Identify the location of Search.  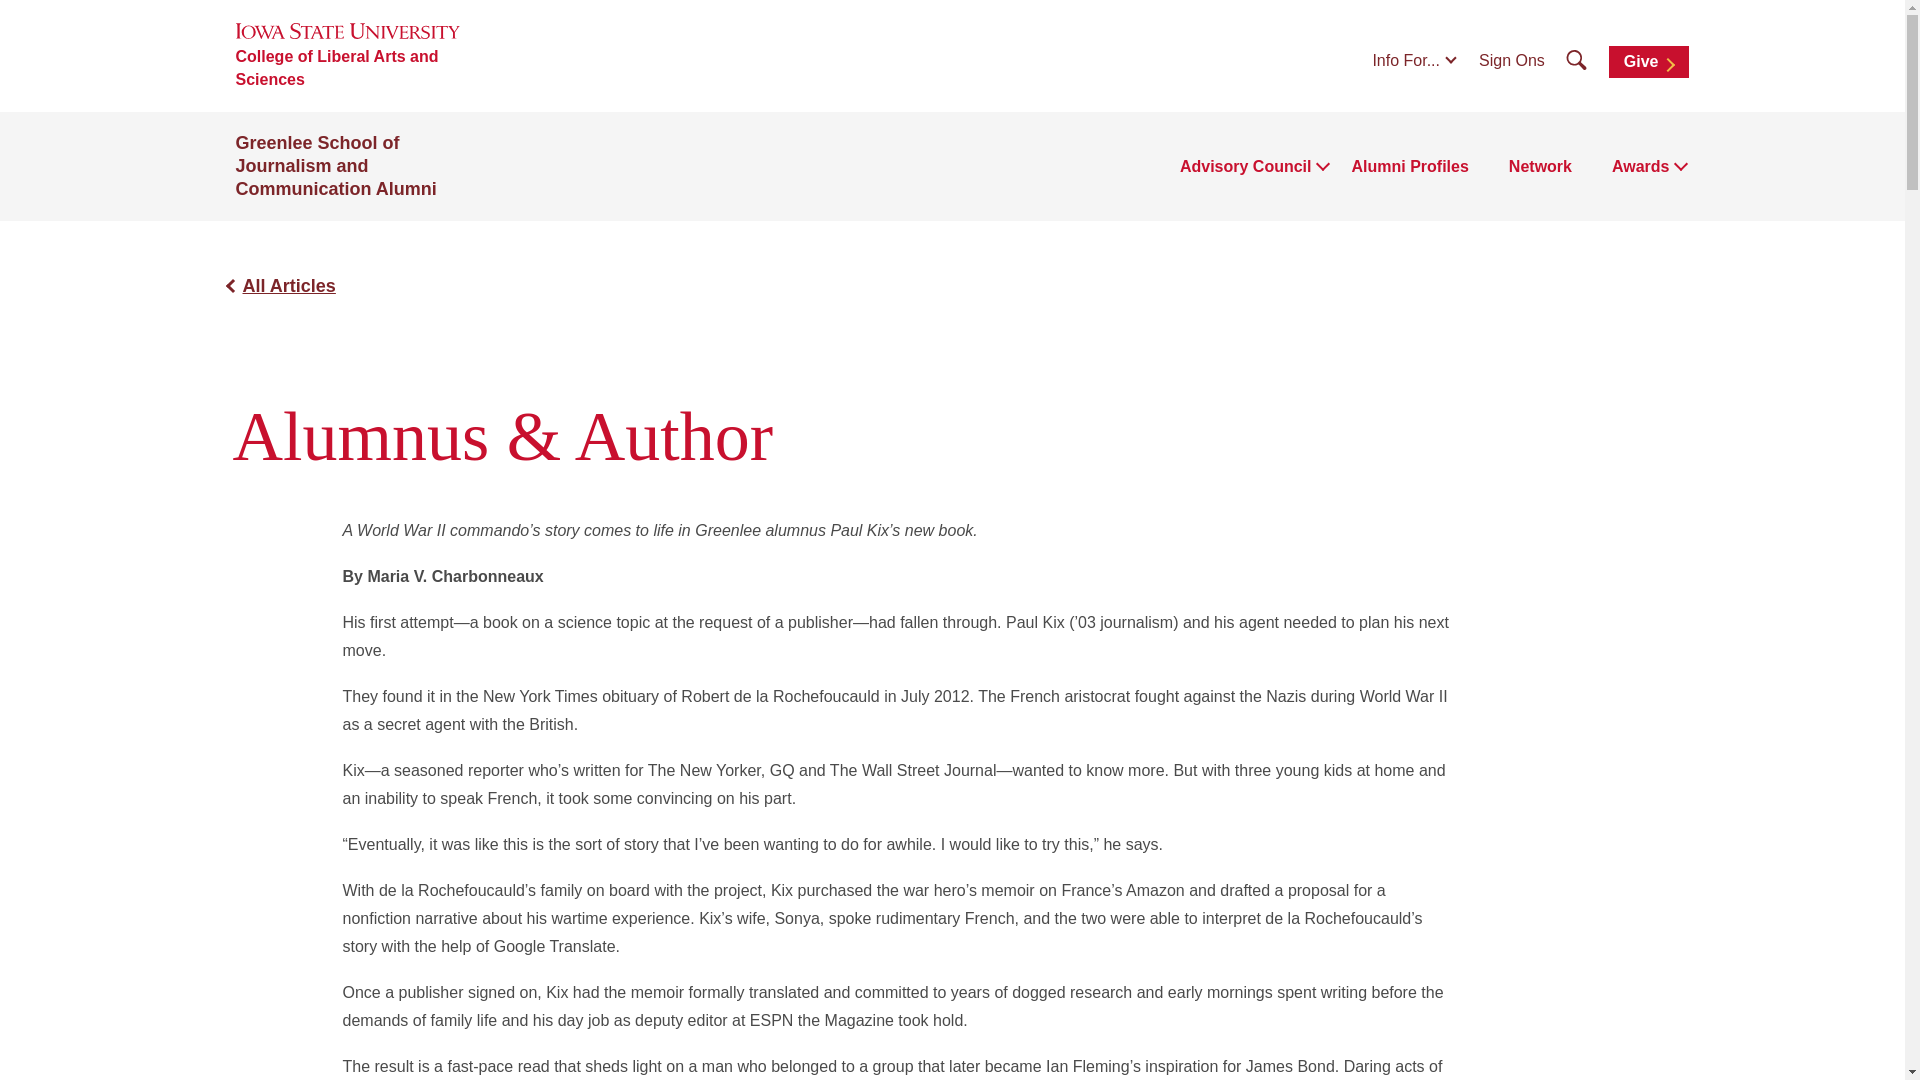
(1576, 60).